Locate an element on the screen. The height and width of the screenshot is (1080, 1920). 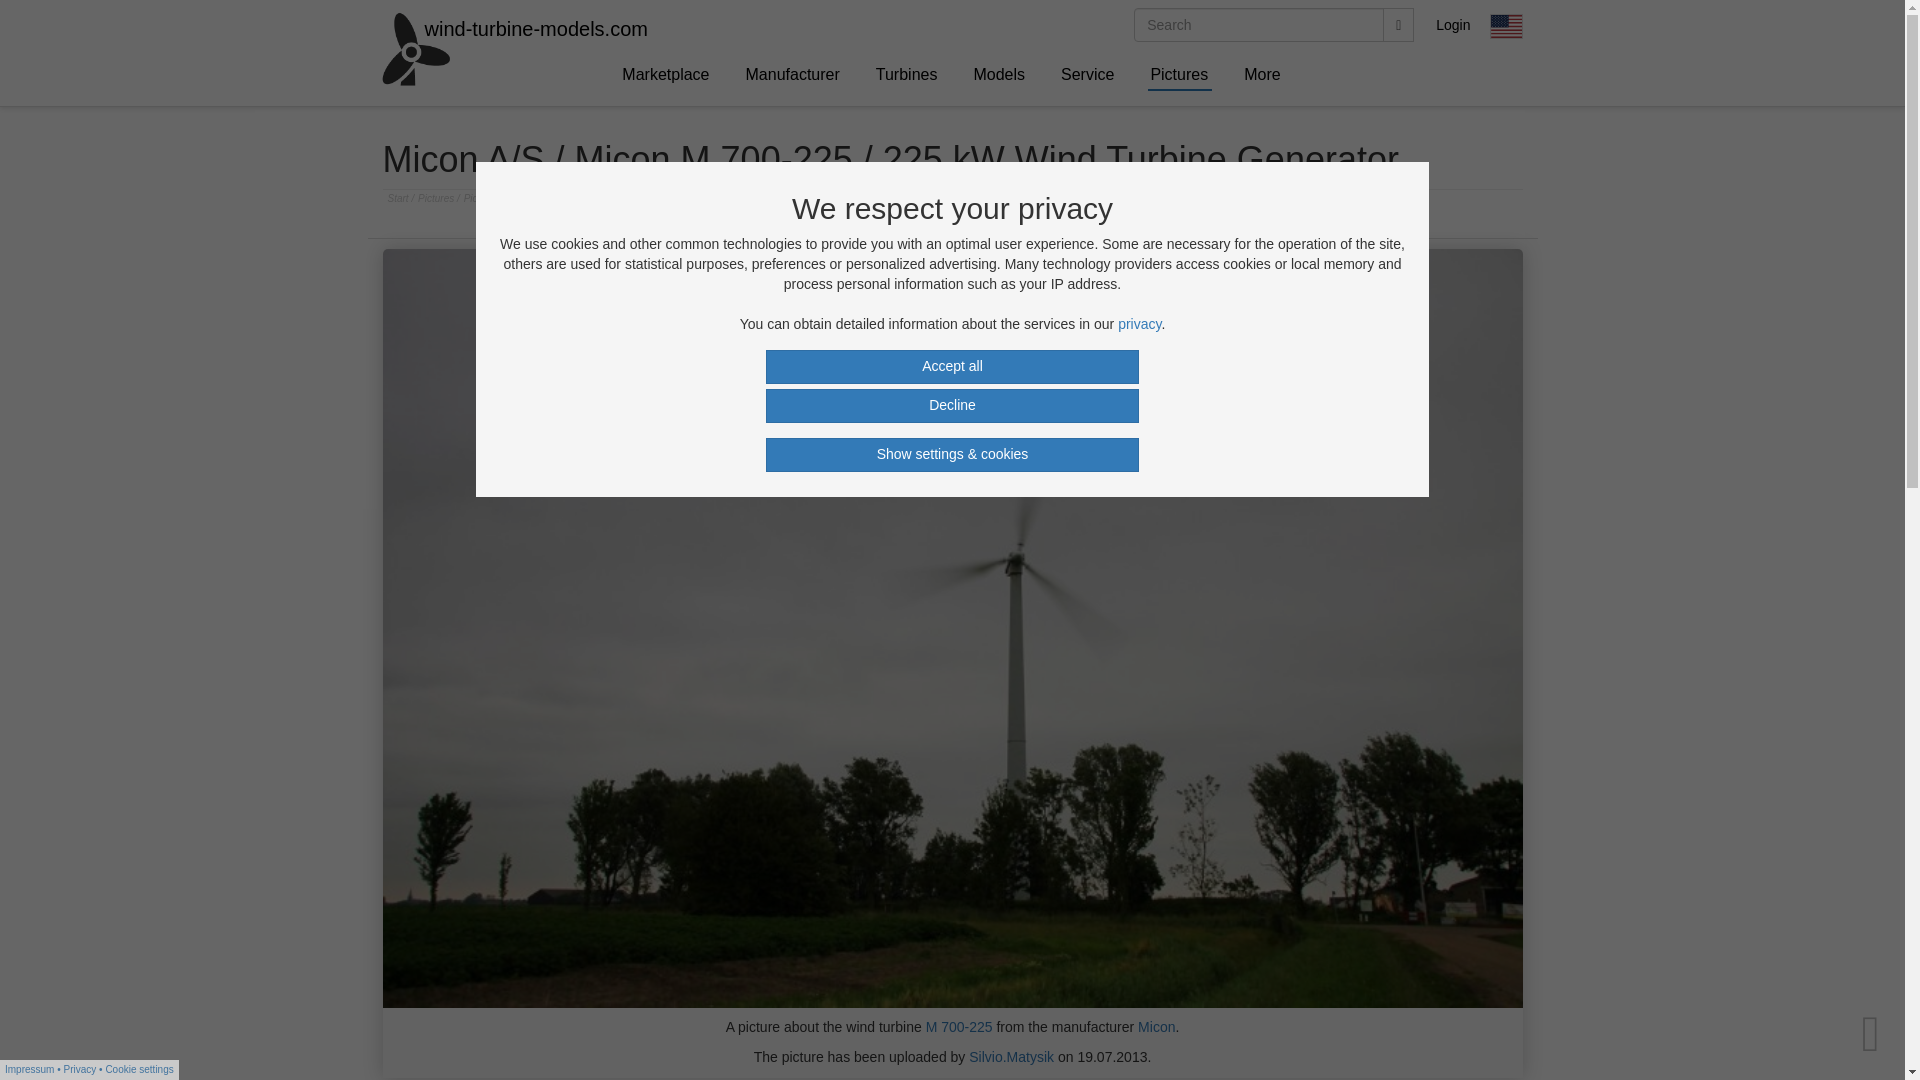
More is located at coordinates (1262, 74).